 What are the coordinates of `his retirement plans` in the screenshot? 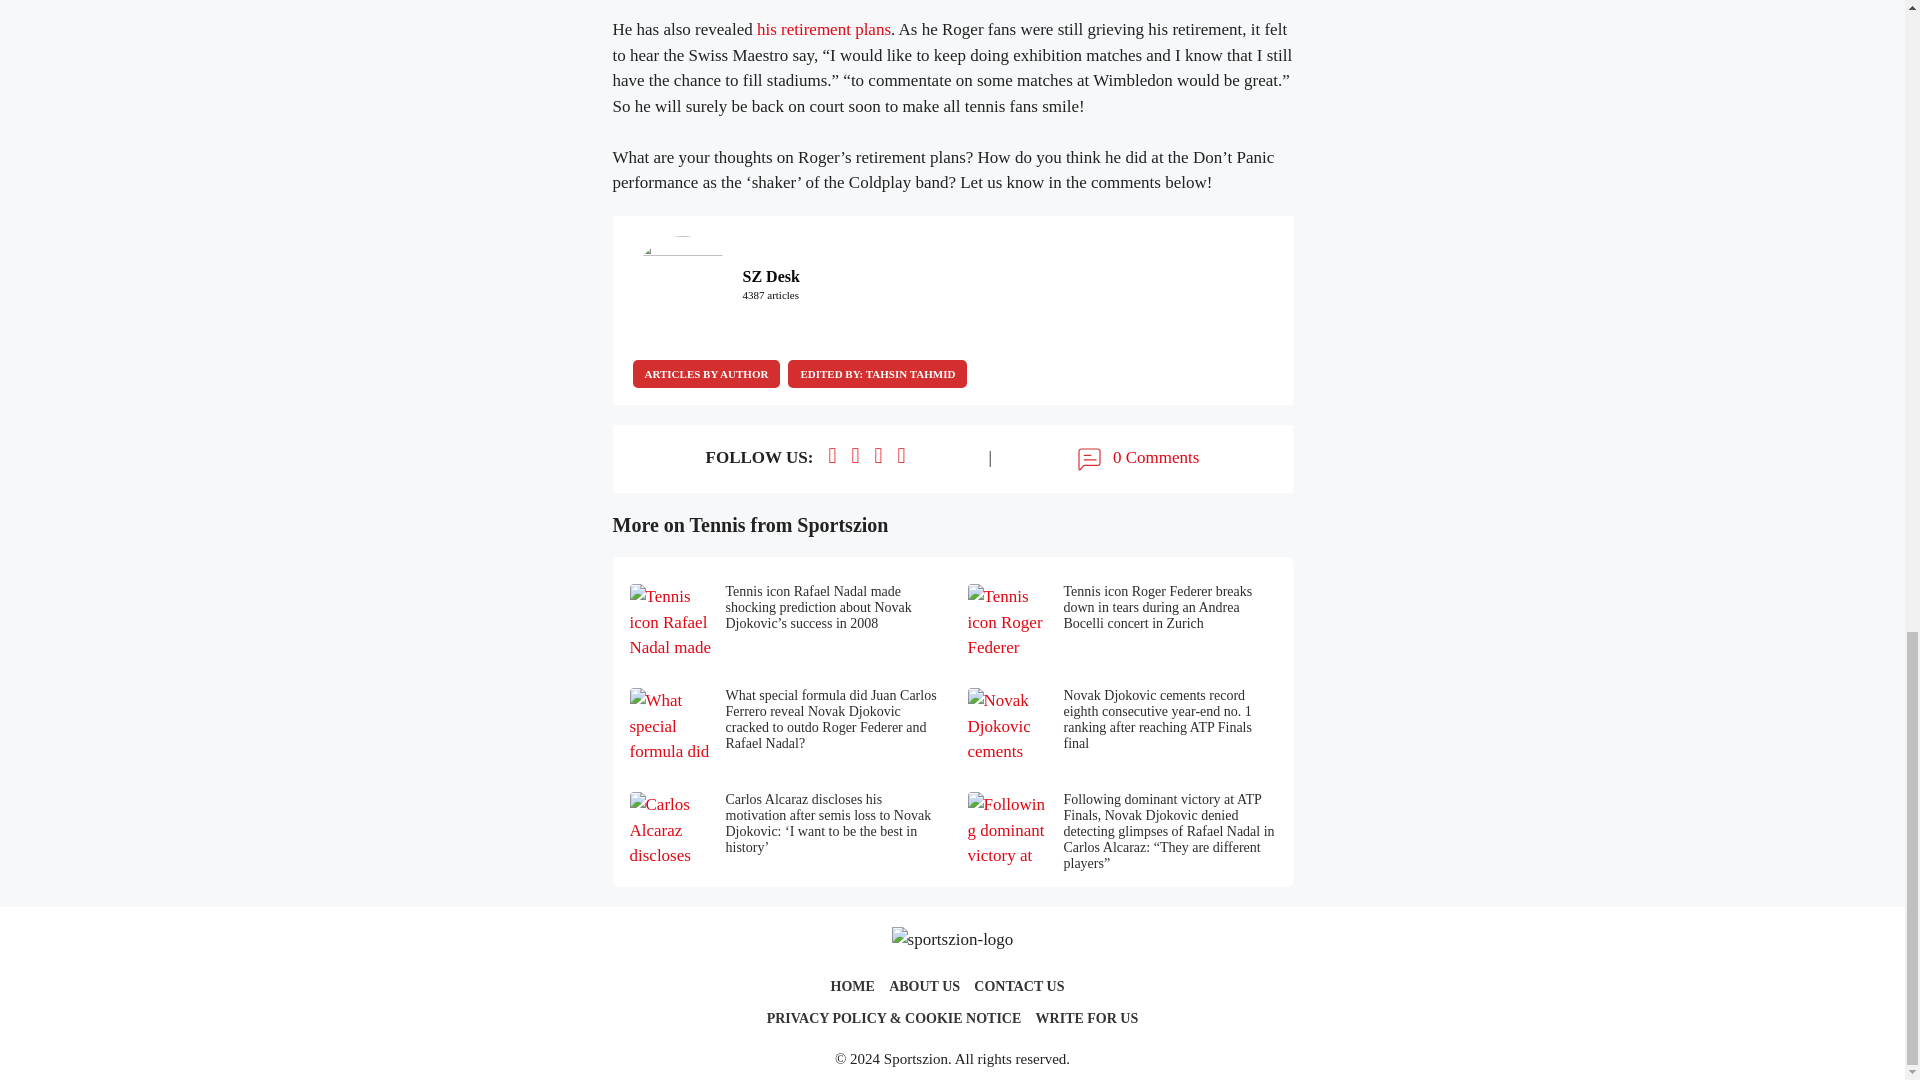 It's located at (823, 29).